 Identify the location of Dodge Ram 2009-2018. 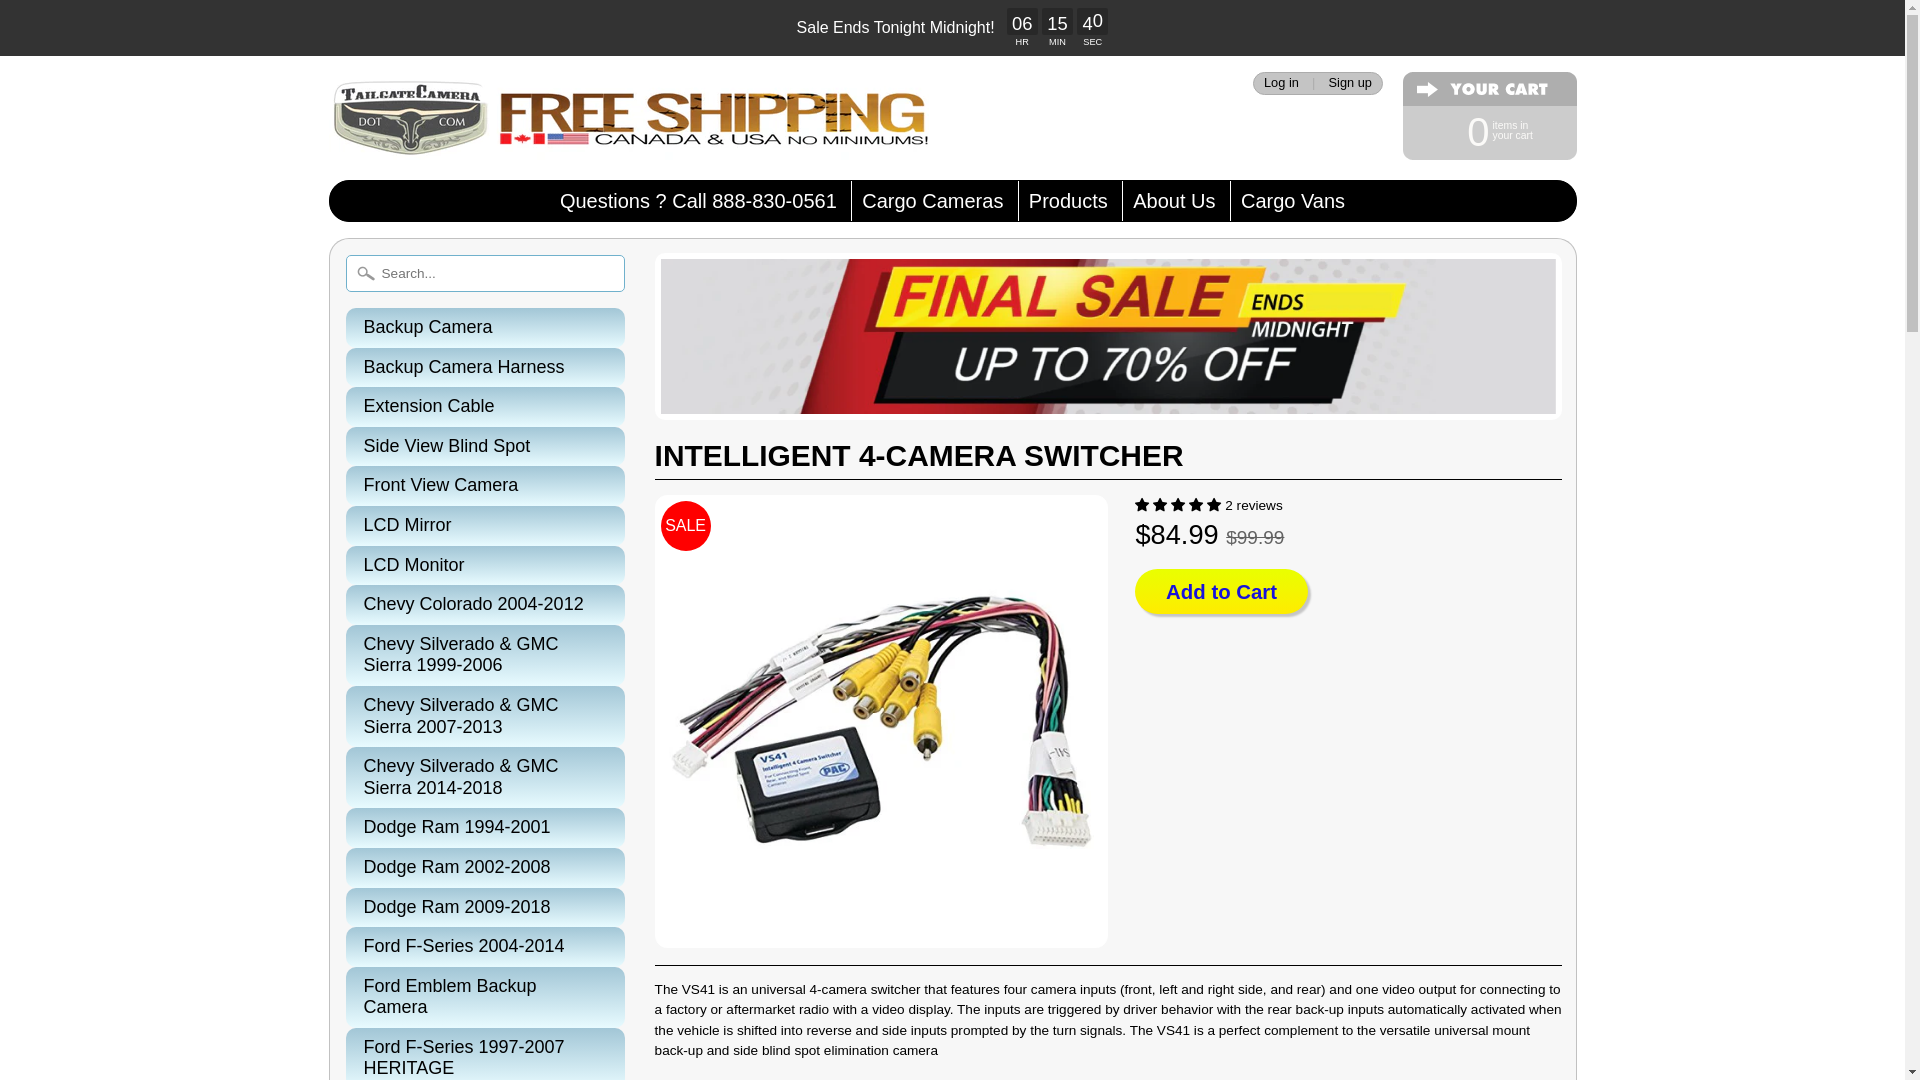
(485, 827).